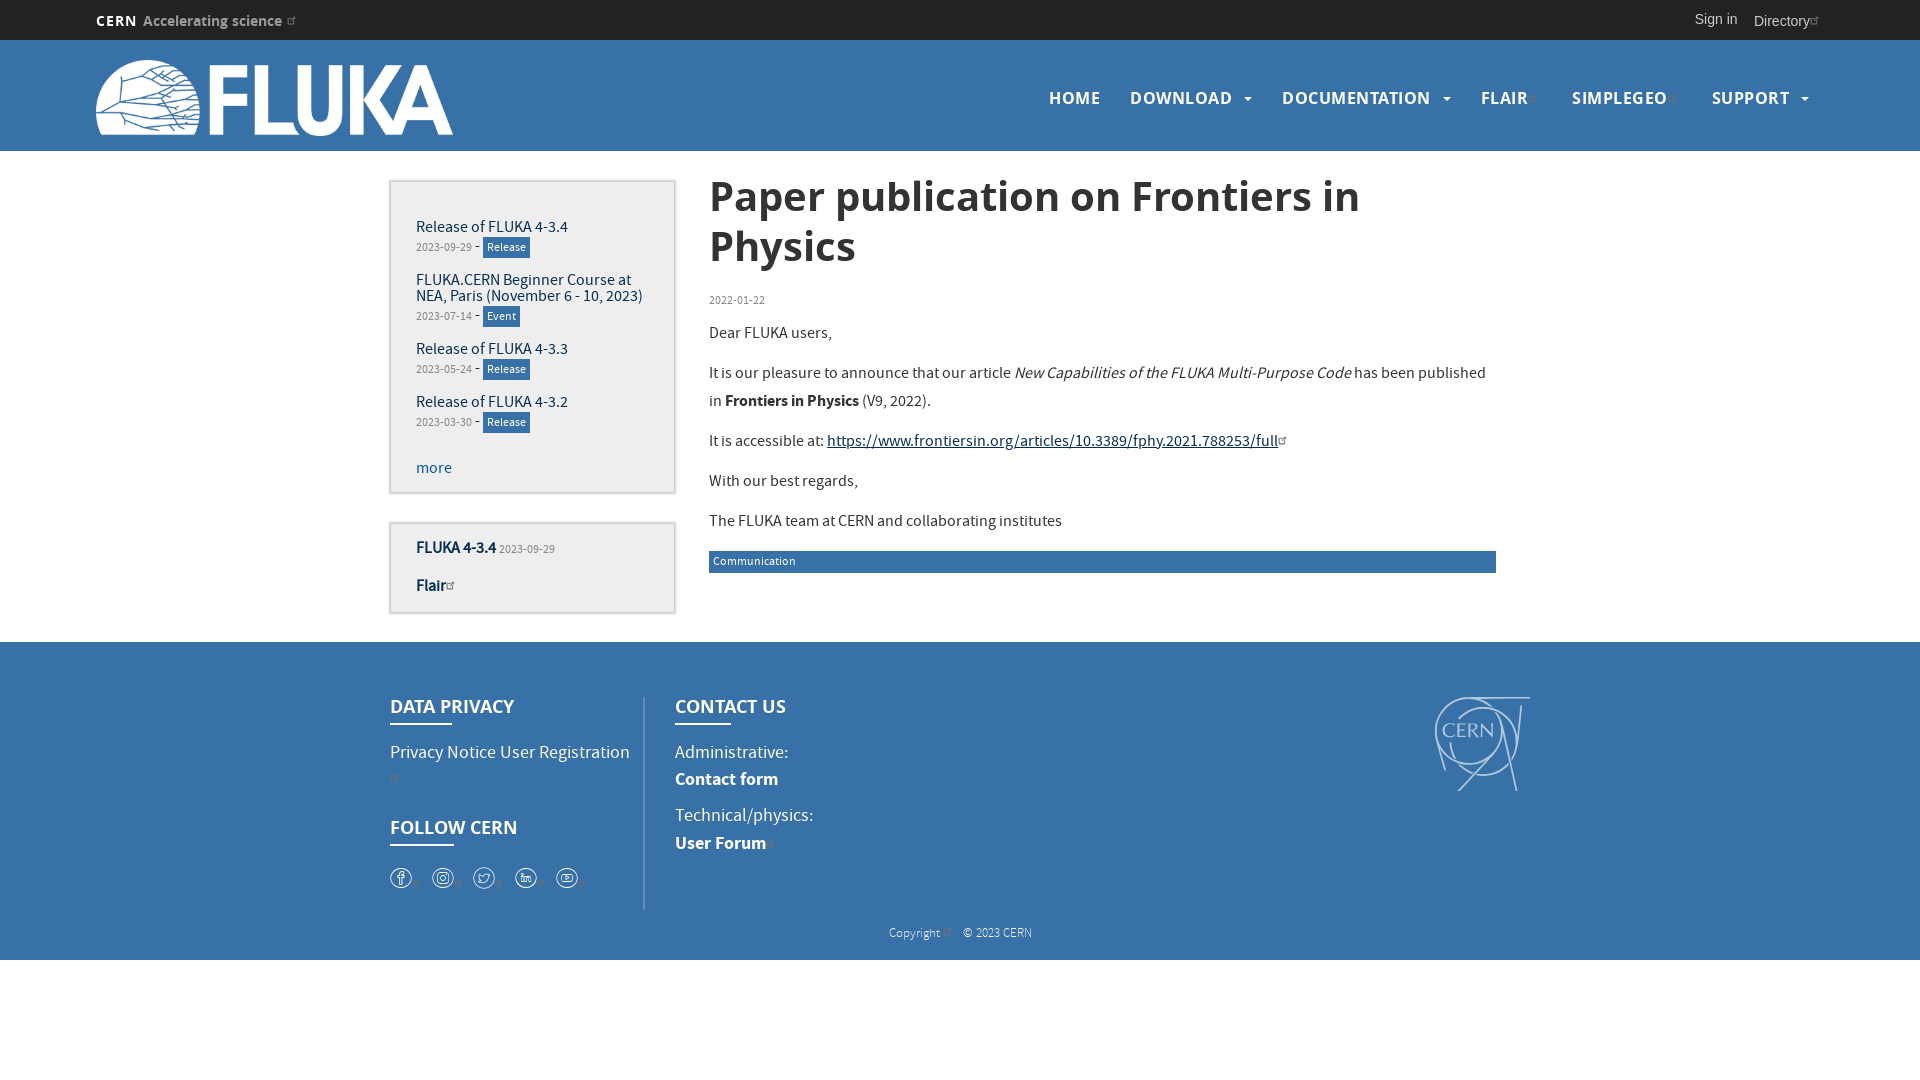  What do you see at coordinates (1751, 98) in the screenshot?
I see `SUPPORT` at bounding box center [1751, 98].